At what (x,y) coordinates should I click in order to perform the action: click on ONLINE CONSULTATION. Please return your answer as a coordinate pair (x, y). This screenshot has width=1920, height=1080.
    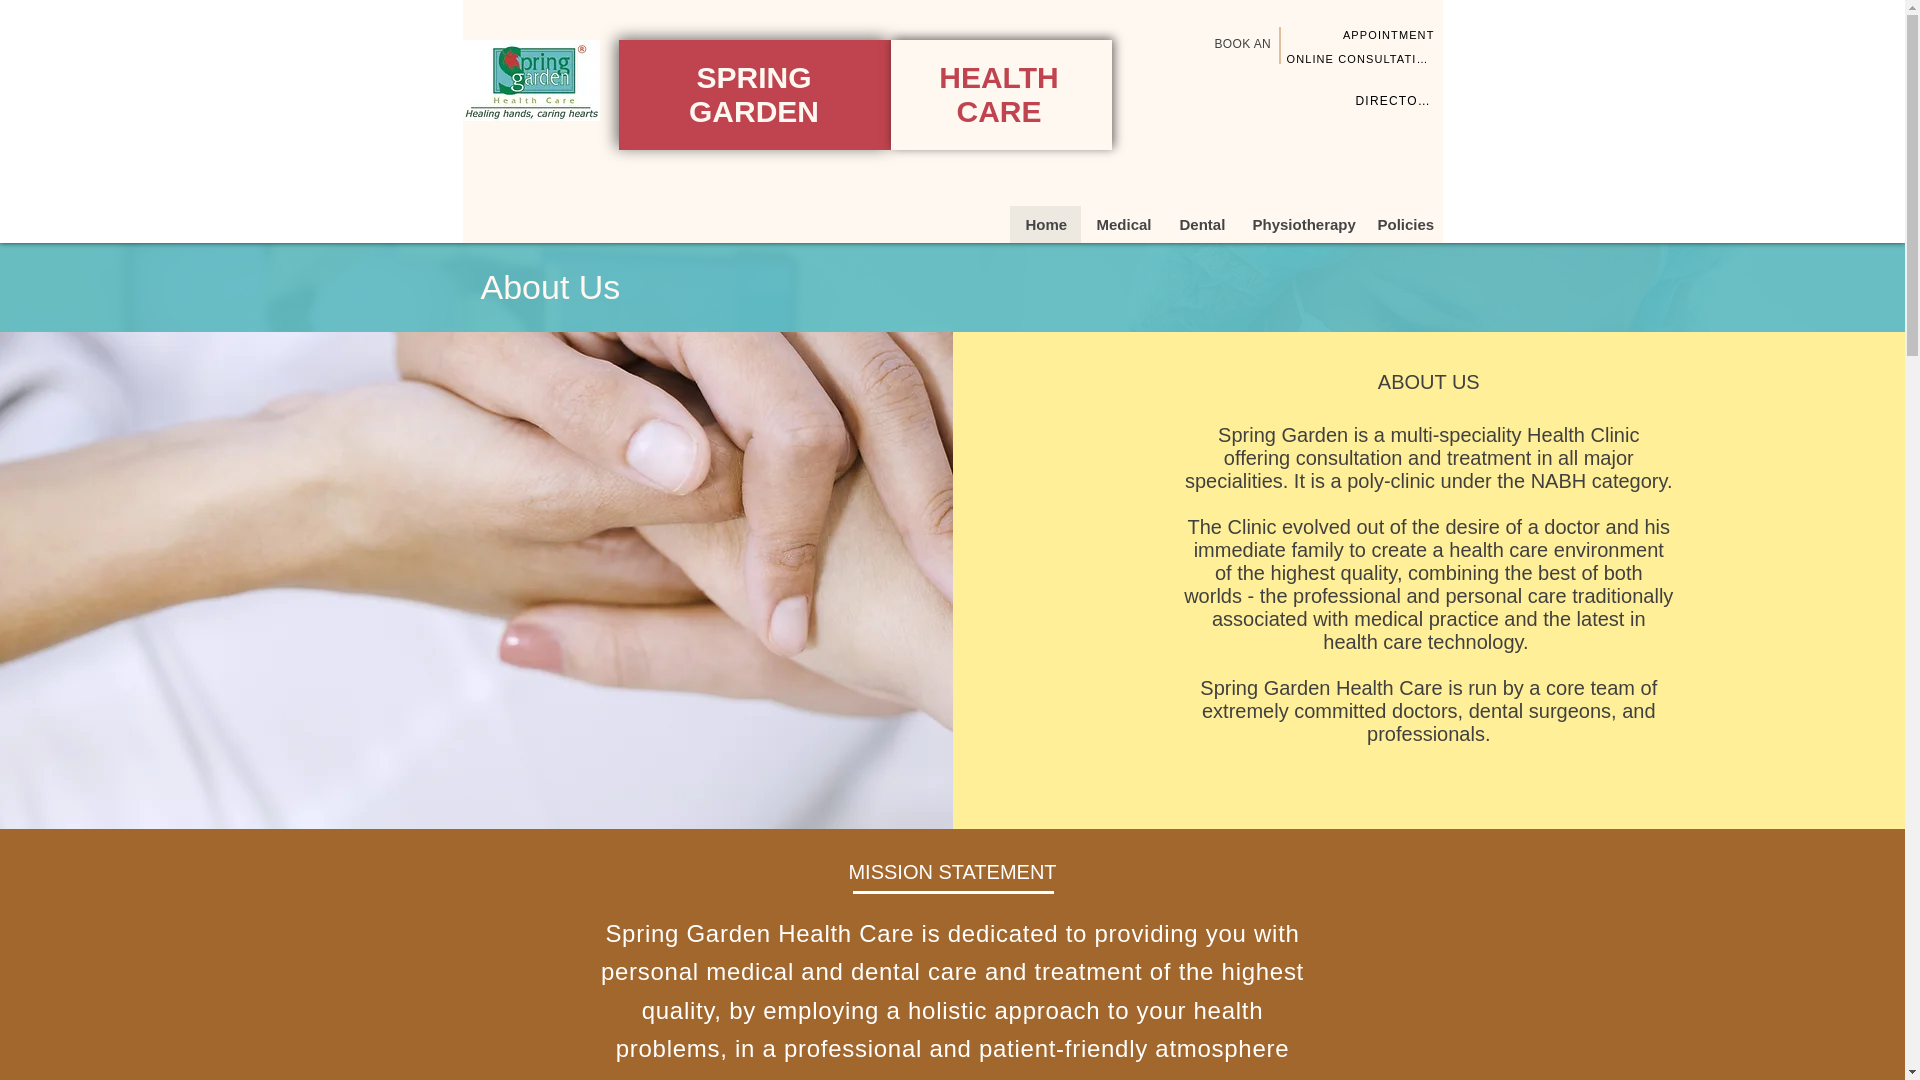
    Looking at the image, I should click on (1362, 58).